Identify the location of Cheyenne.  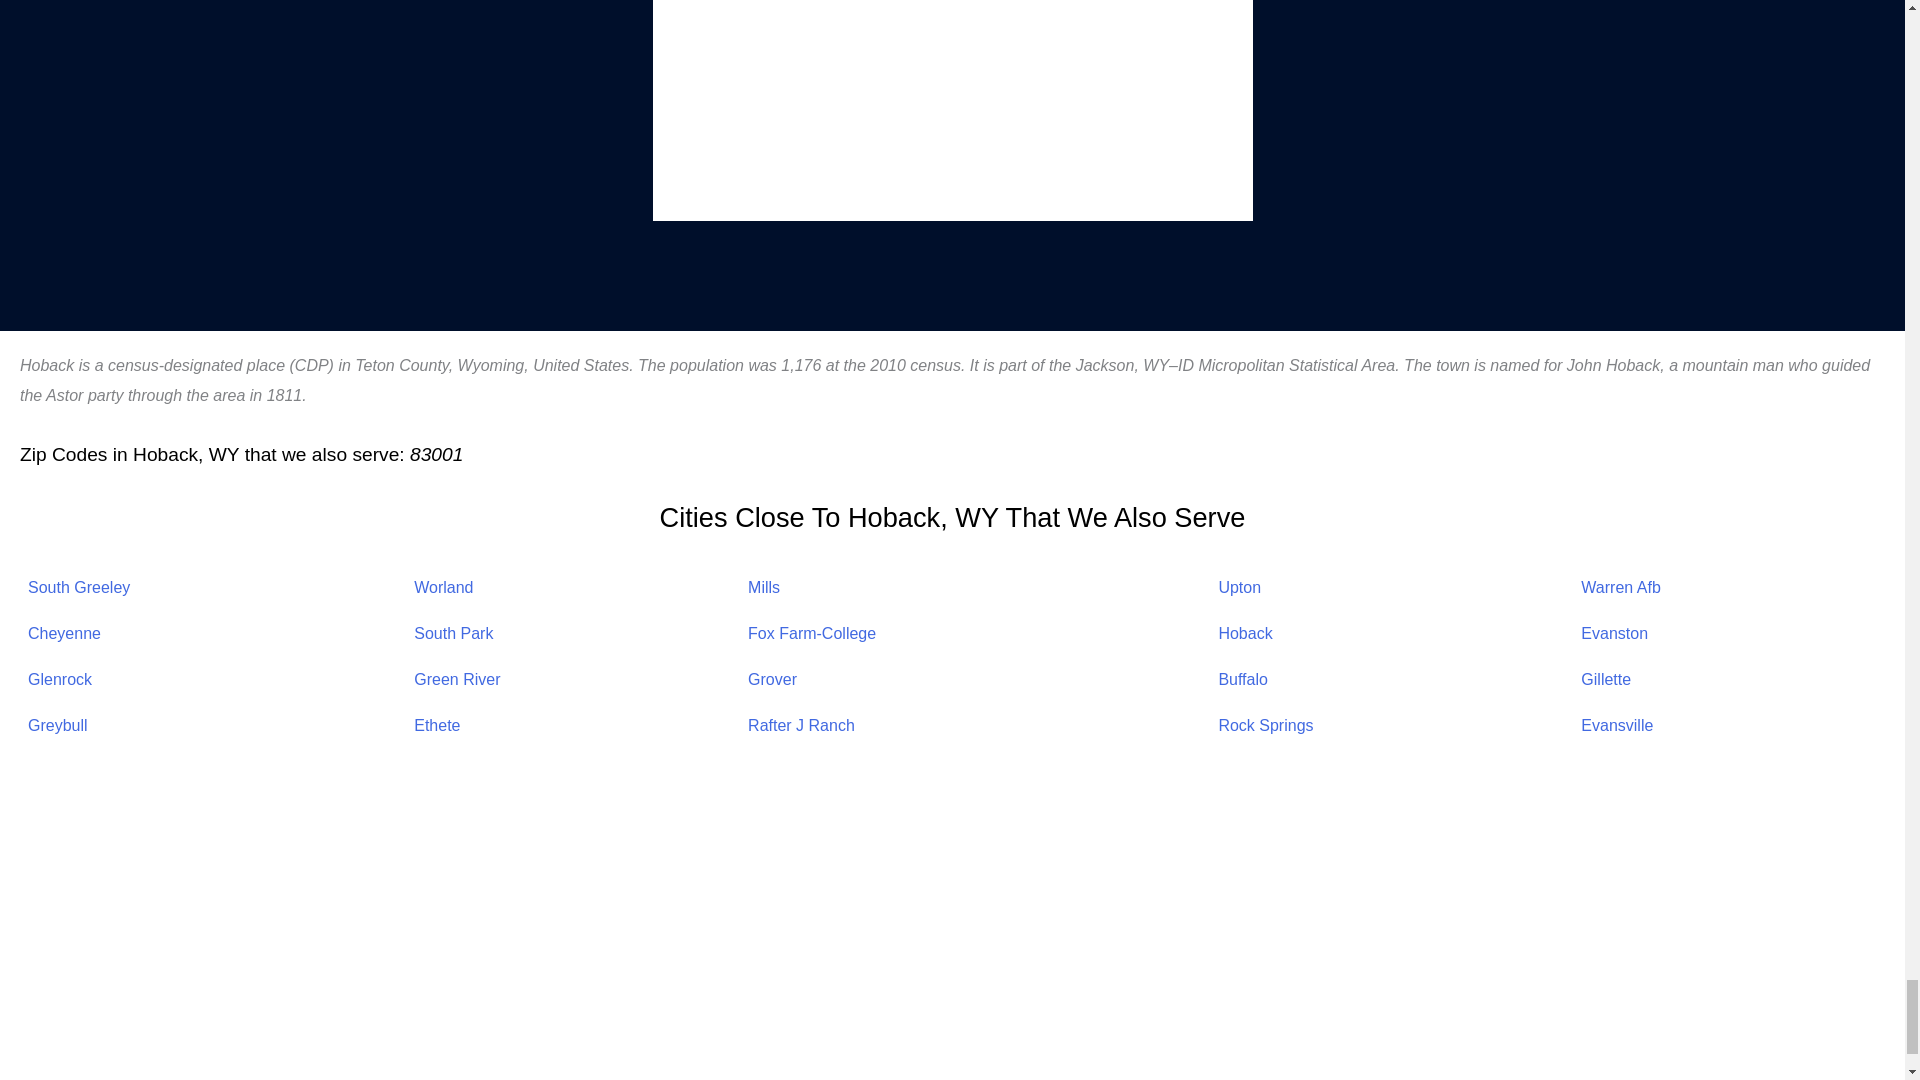
(64, 633).